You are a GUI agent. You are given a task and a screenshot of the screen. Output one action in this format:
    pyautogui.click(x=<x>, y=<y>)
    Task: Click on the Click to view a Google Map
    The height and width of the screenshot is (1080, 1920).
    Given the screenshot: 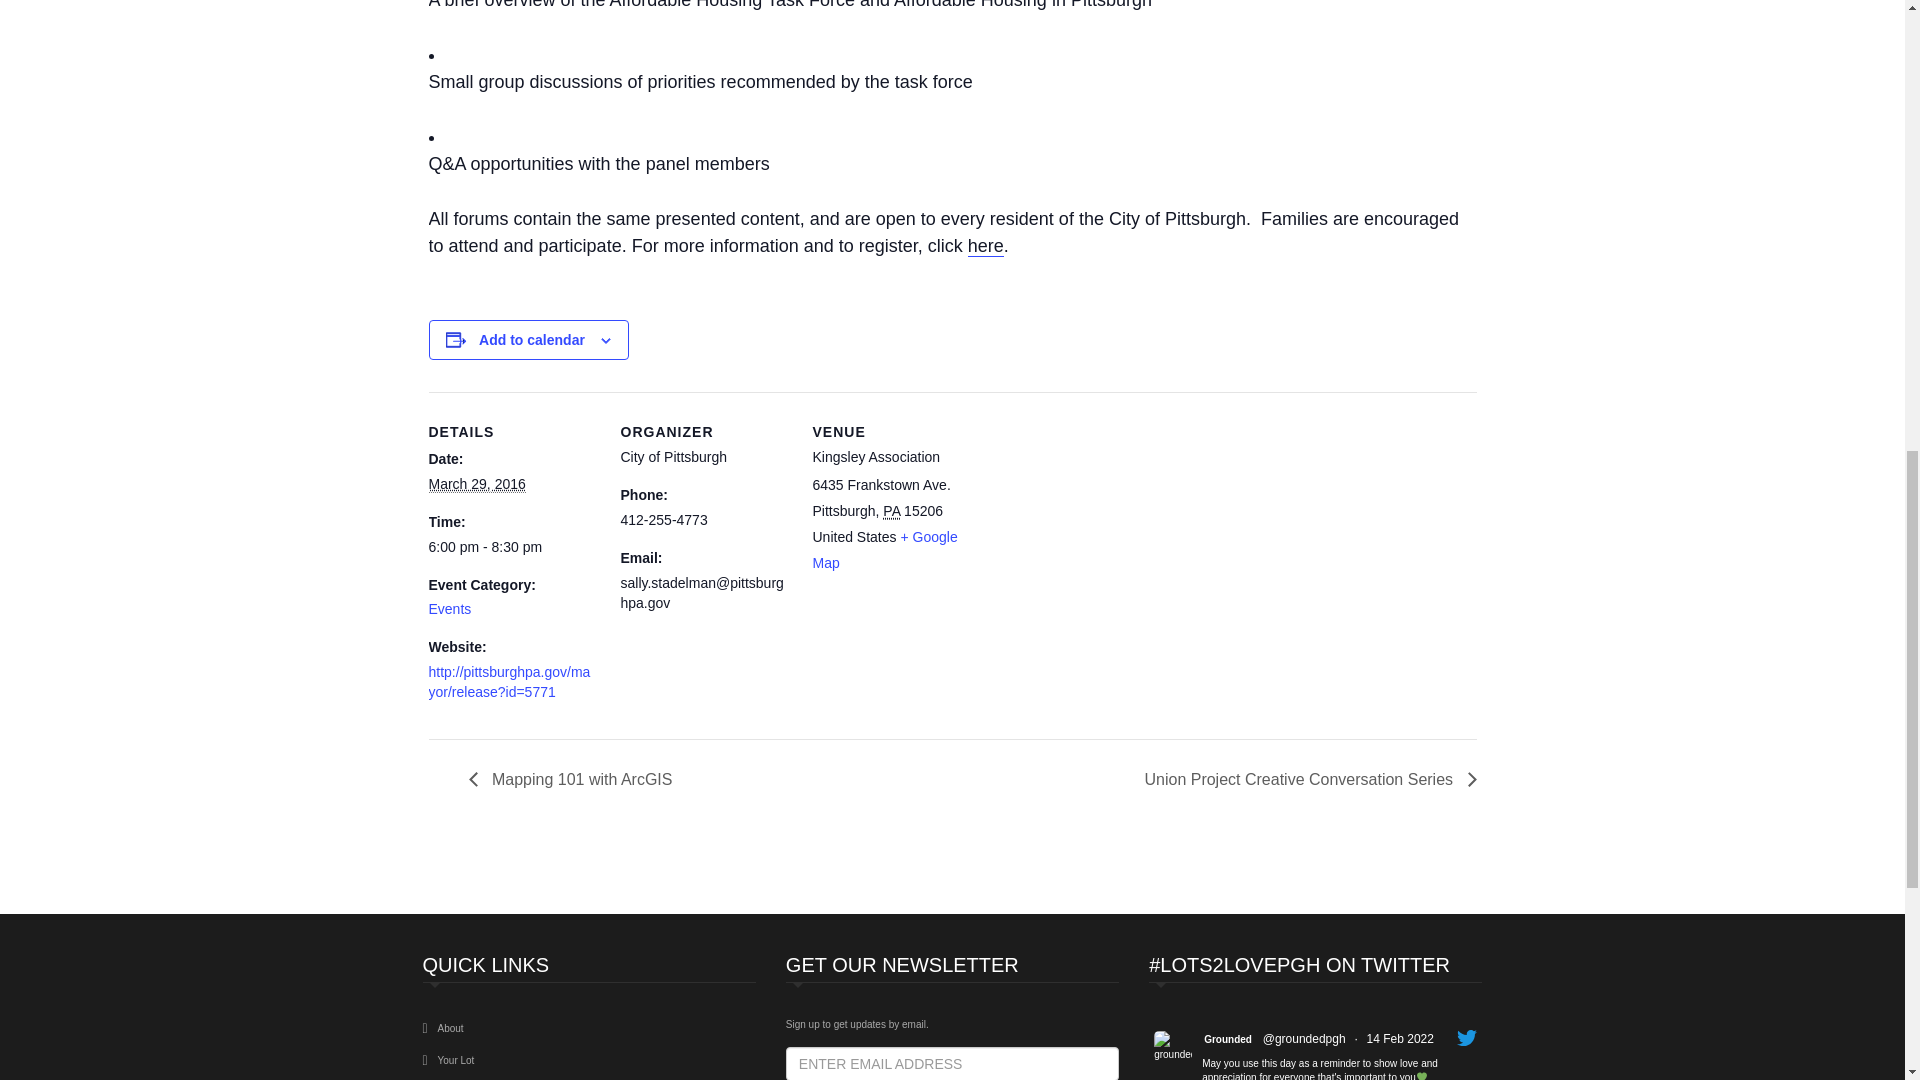 What is the action you would take?
    pyautogui.click(x=884, y=550)
    